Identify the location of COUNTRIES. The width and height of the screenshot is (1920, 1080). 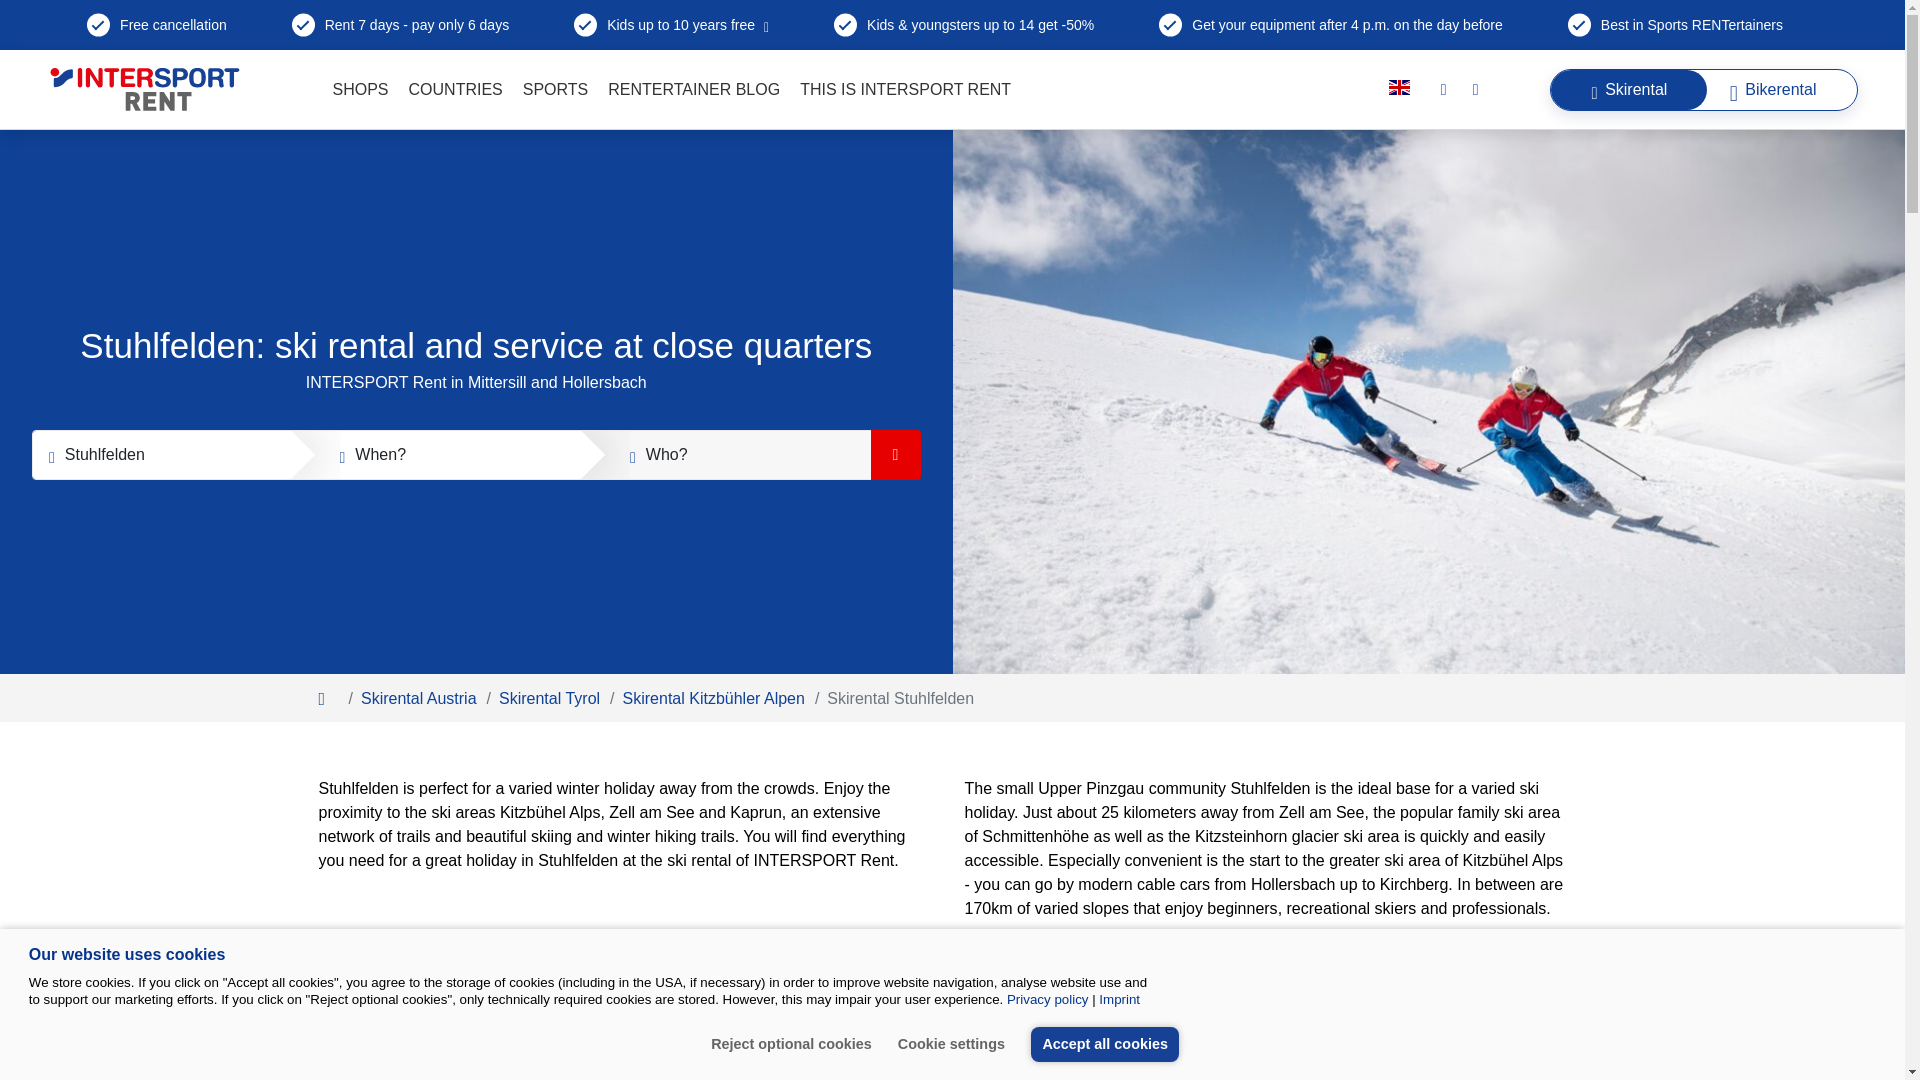
(456, 89).